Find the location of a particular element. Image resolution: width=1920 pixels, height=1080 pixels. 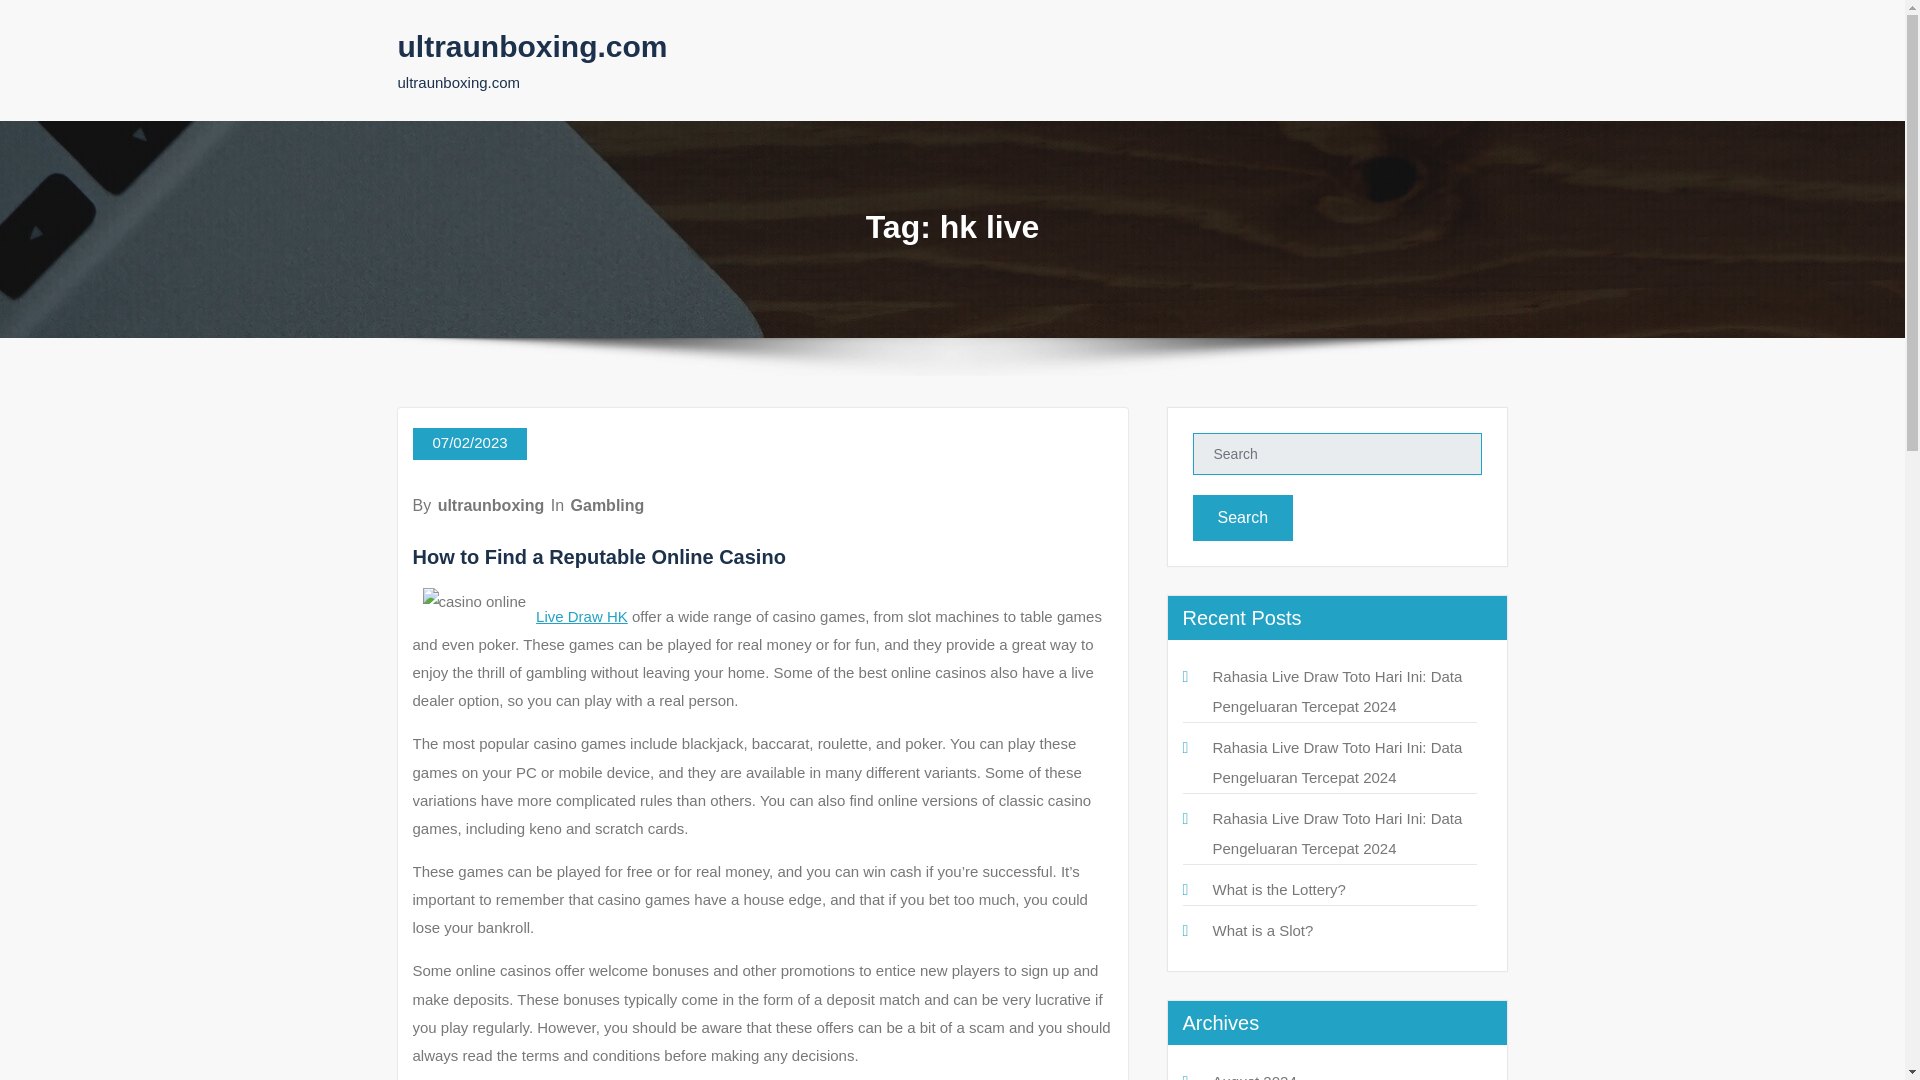

August 2024 is located at coordinates (1254, 1076).